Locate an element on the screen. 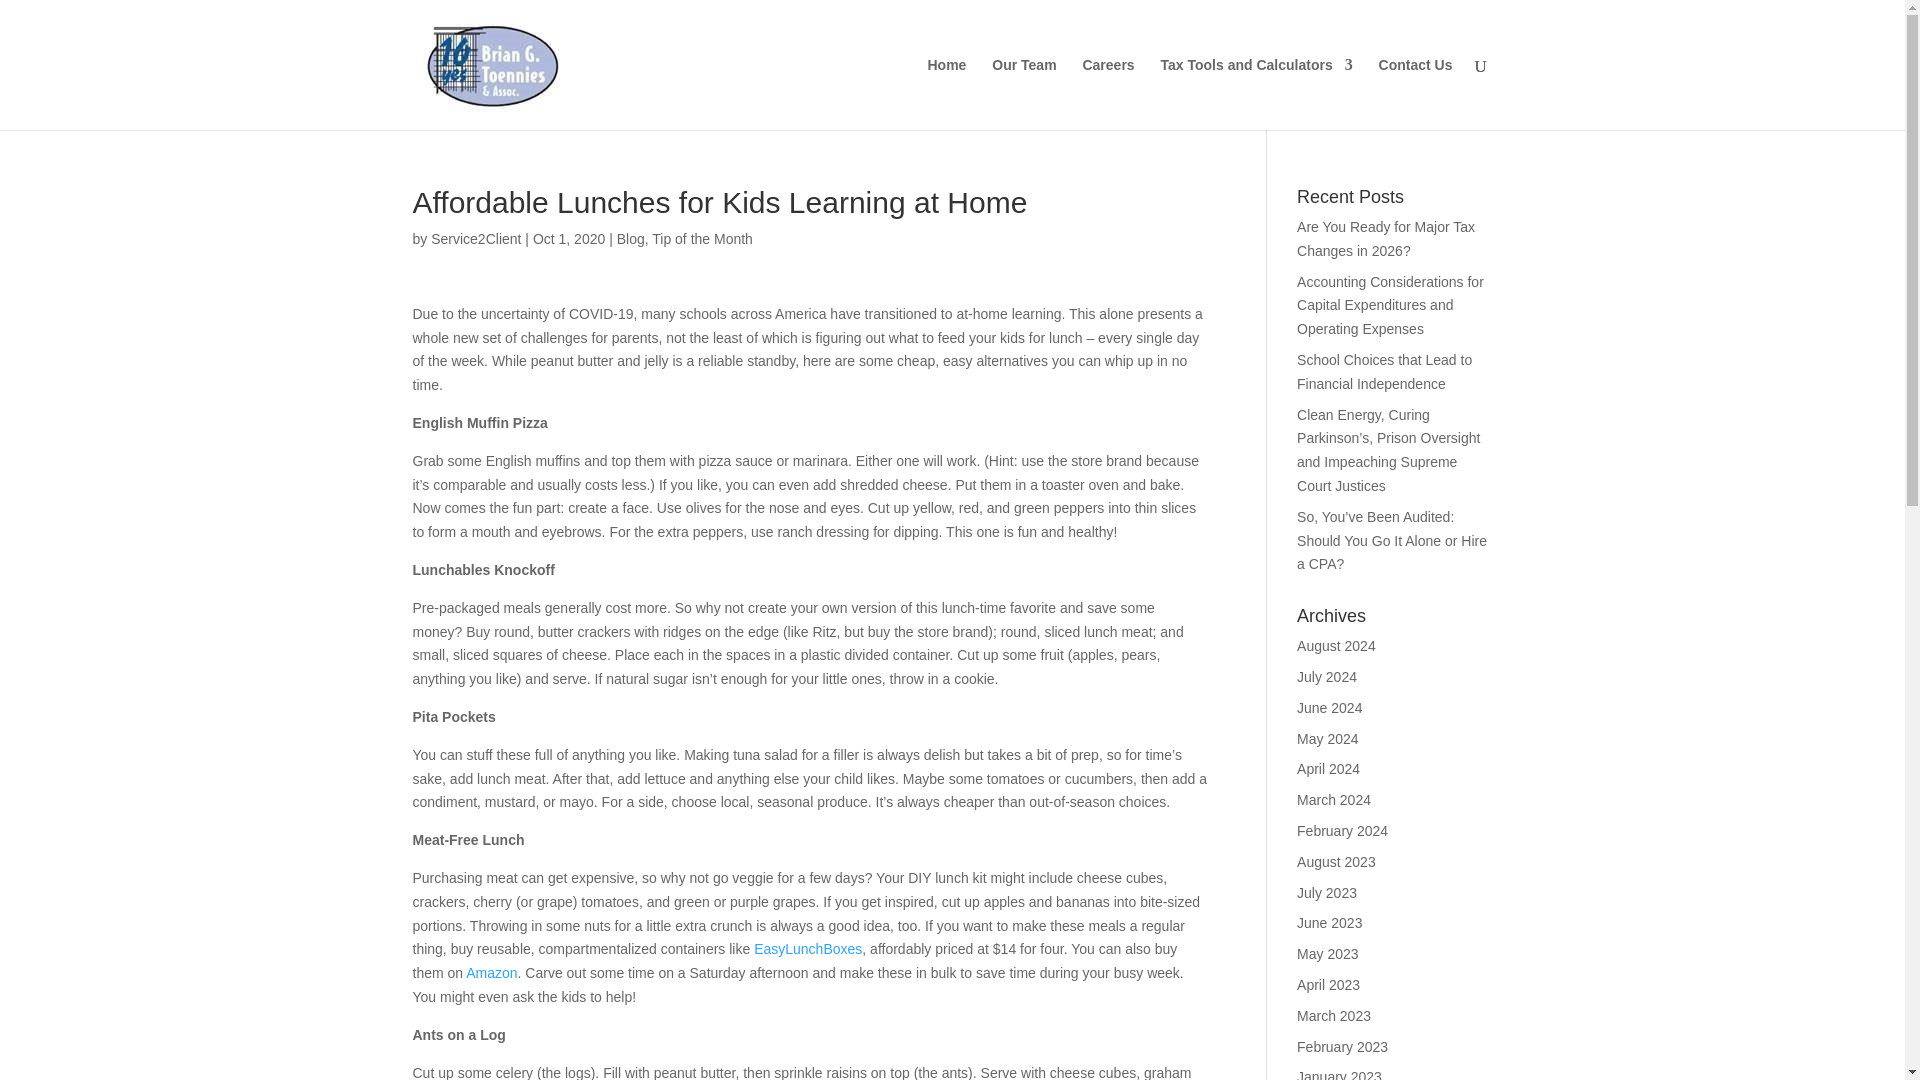 Image resolution: width=1920 pixels, height=1080 pixels. Contact Us is located at coordinates (1416, 94).